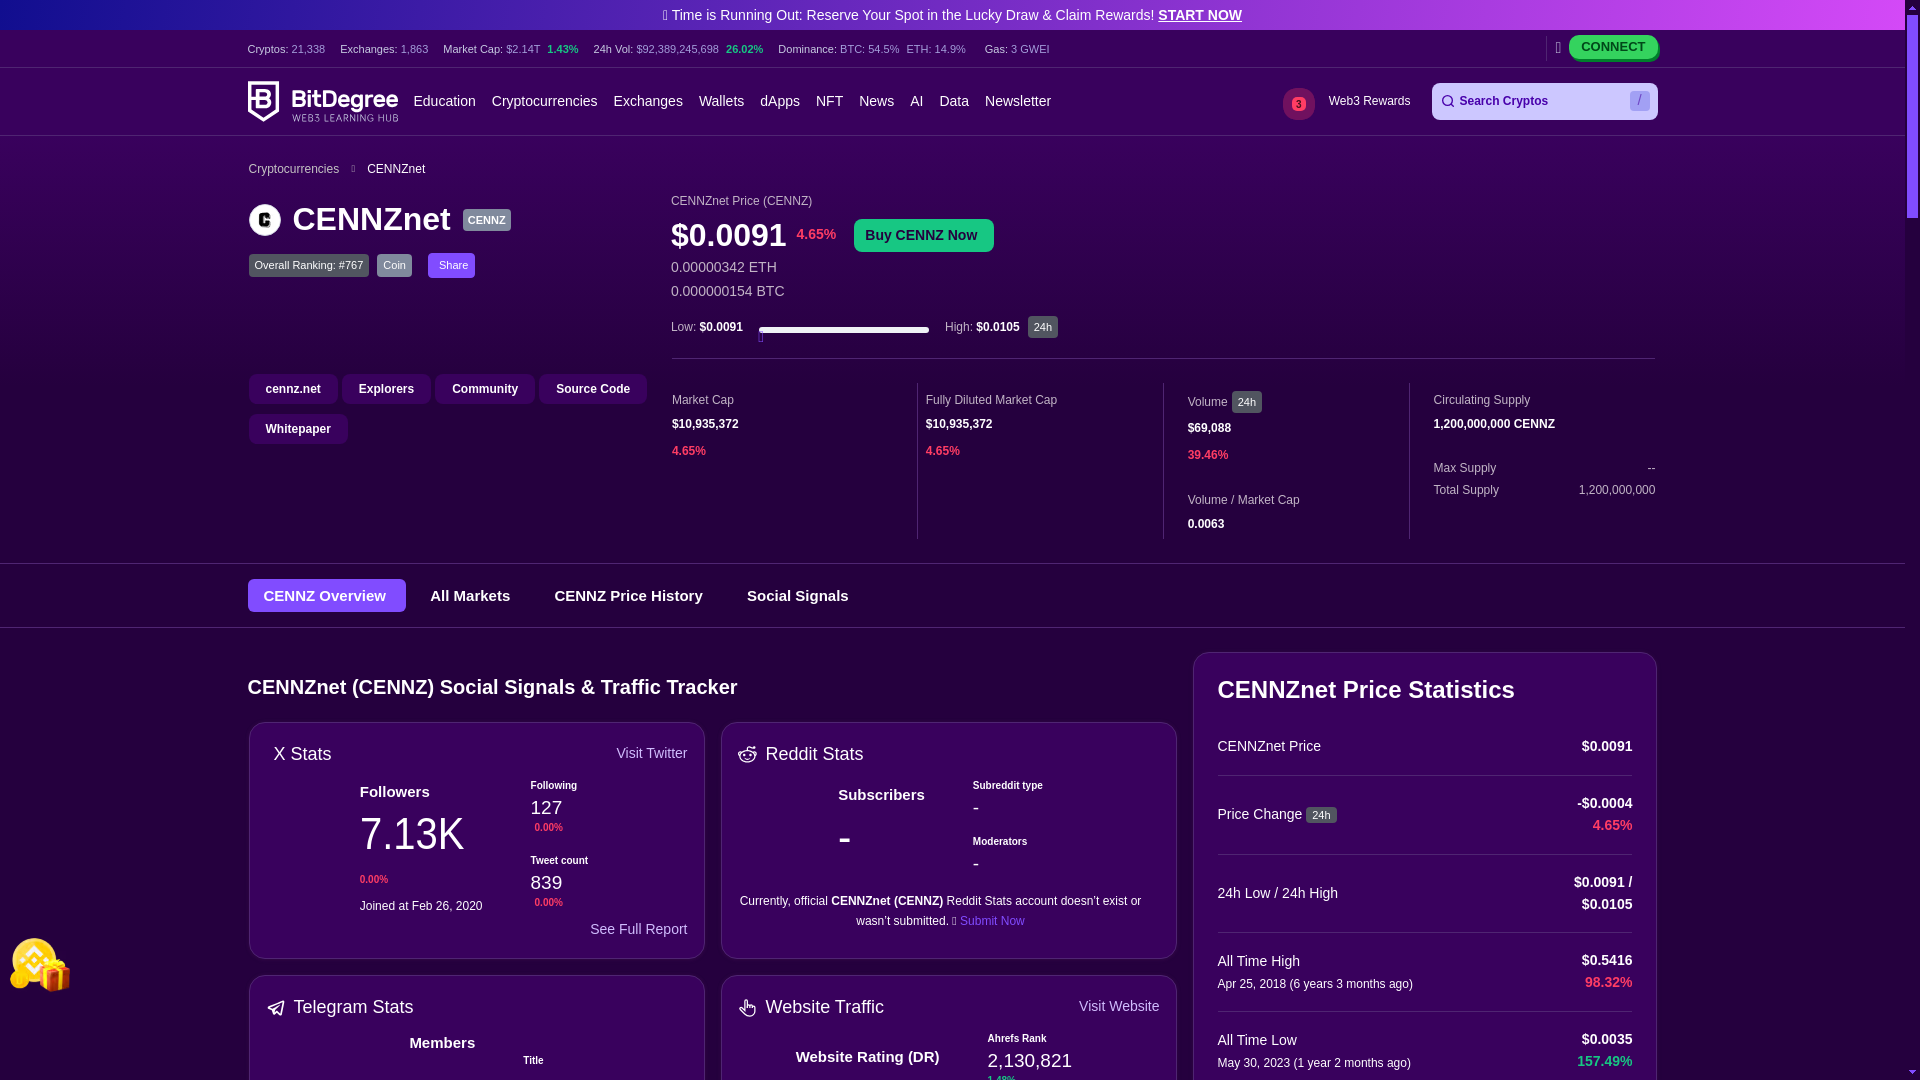 The width and height of the screenshot is (1920, 1080). I want to click on NFT, so click(829, 102).